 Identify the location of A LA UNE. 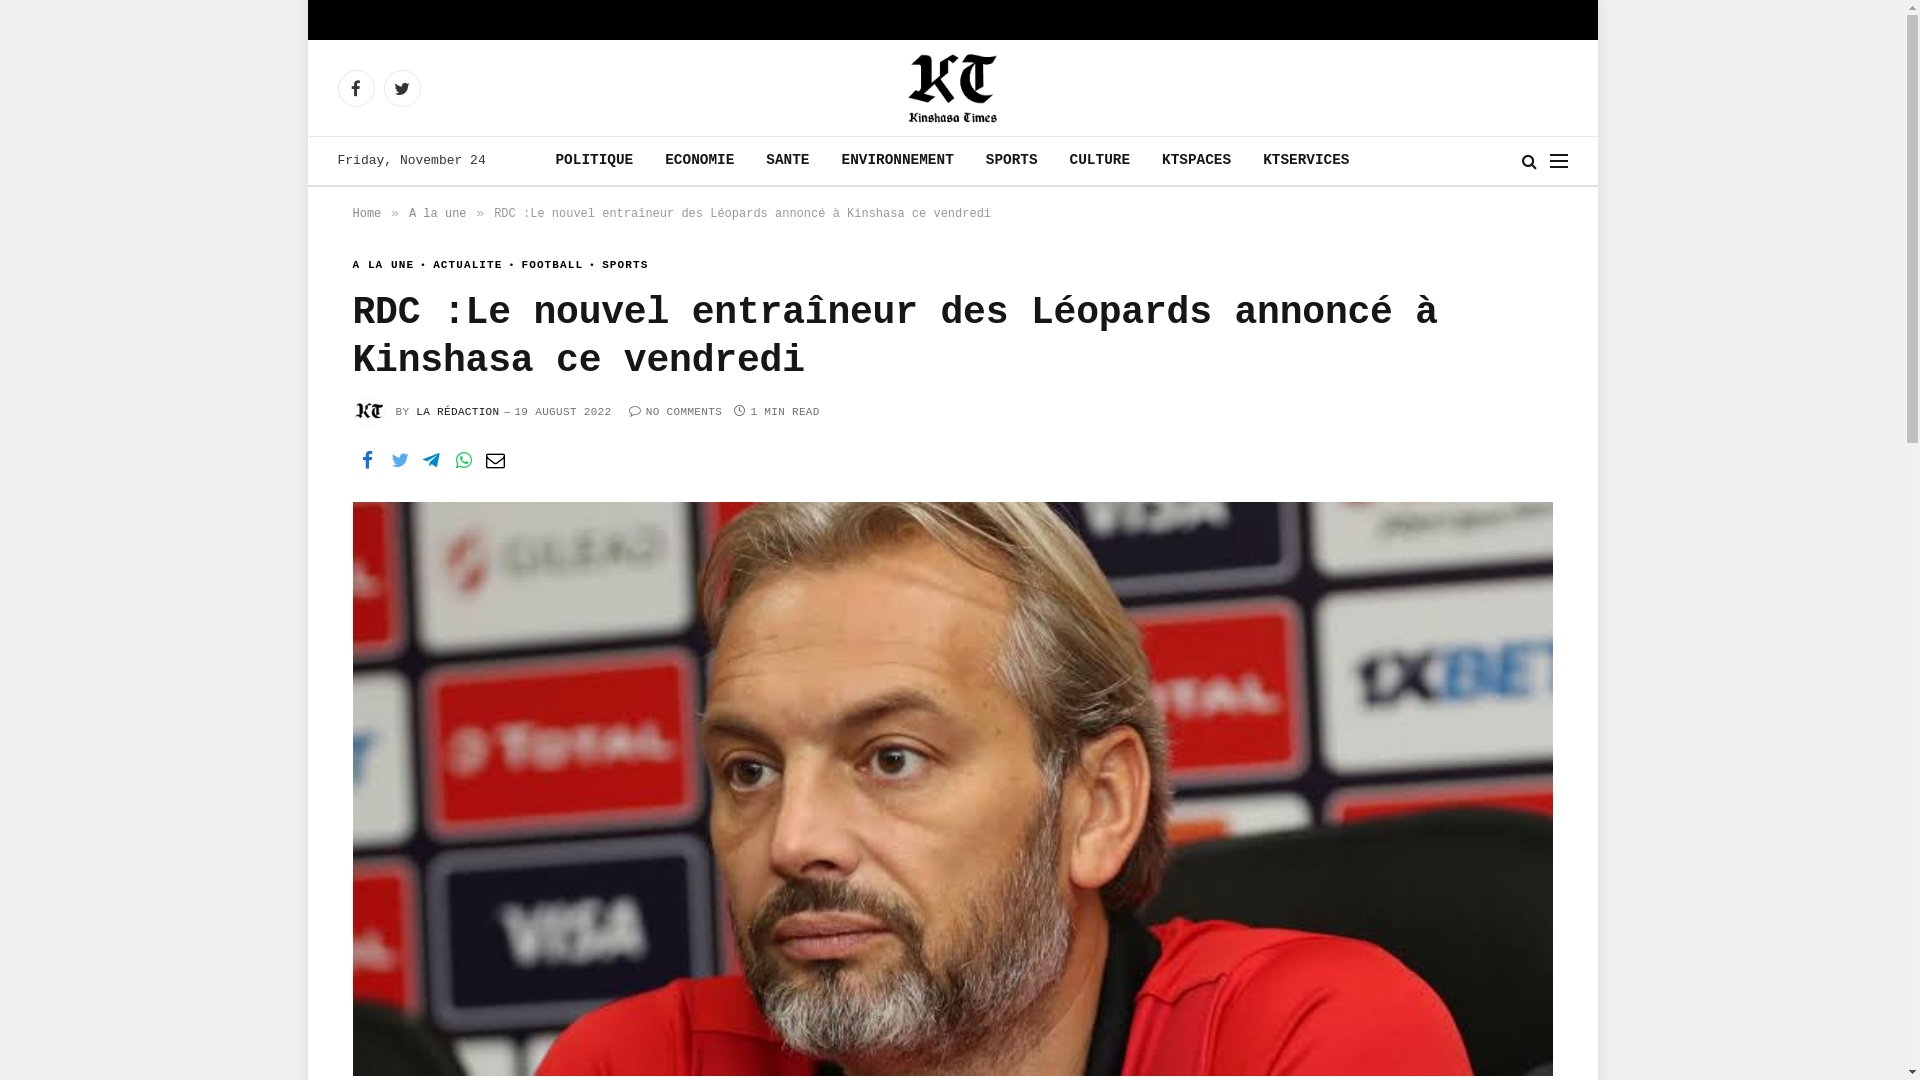
(383, 266).